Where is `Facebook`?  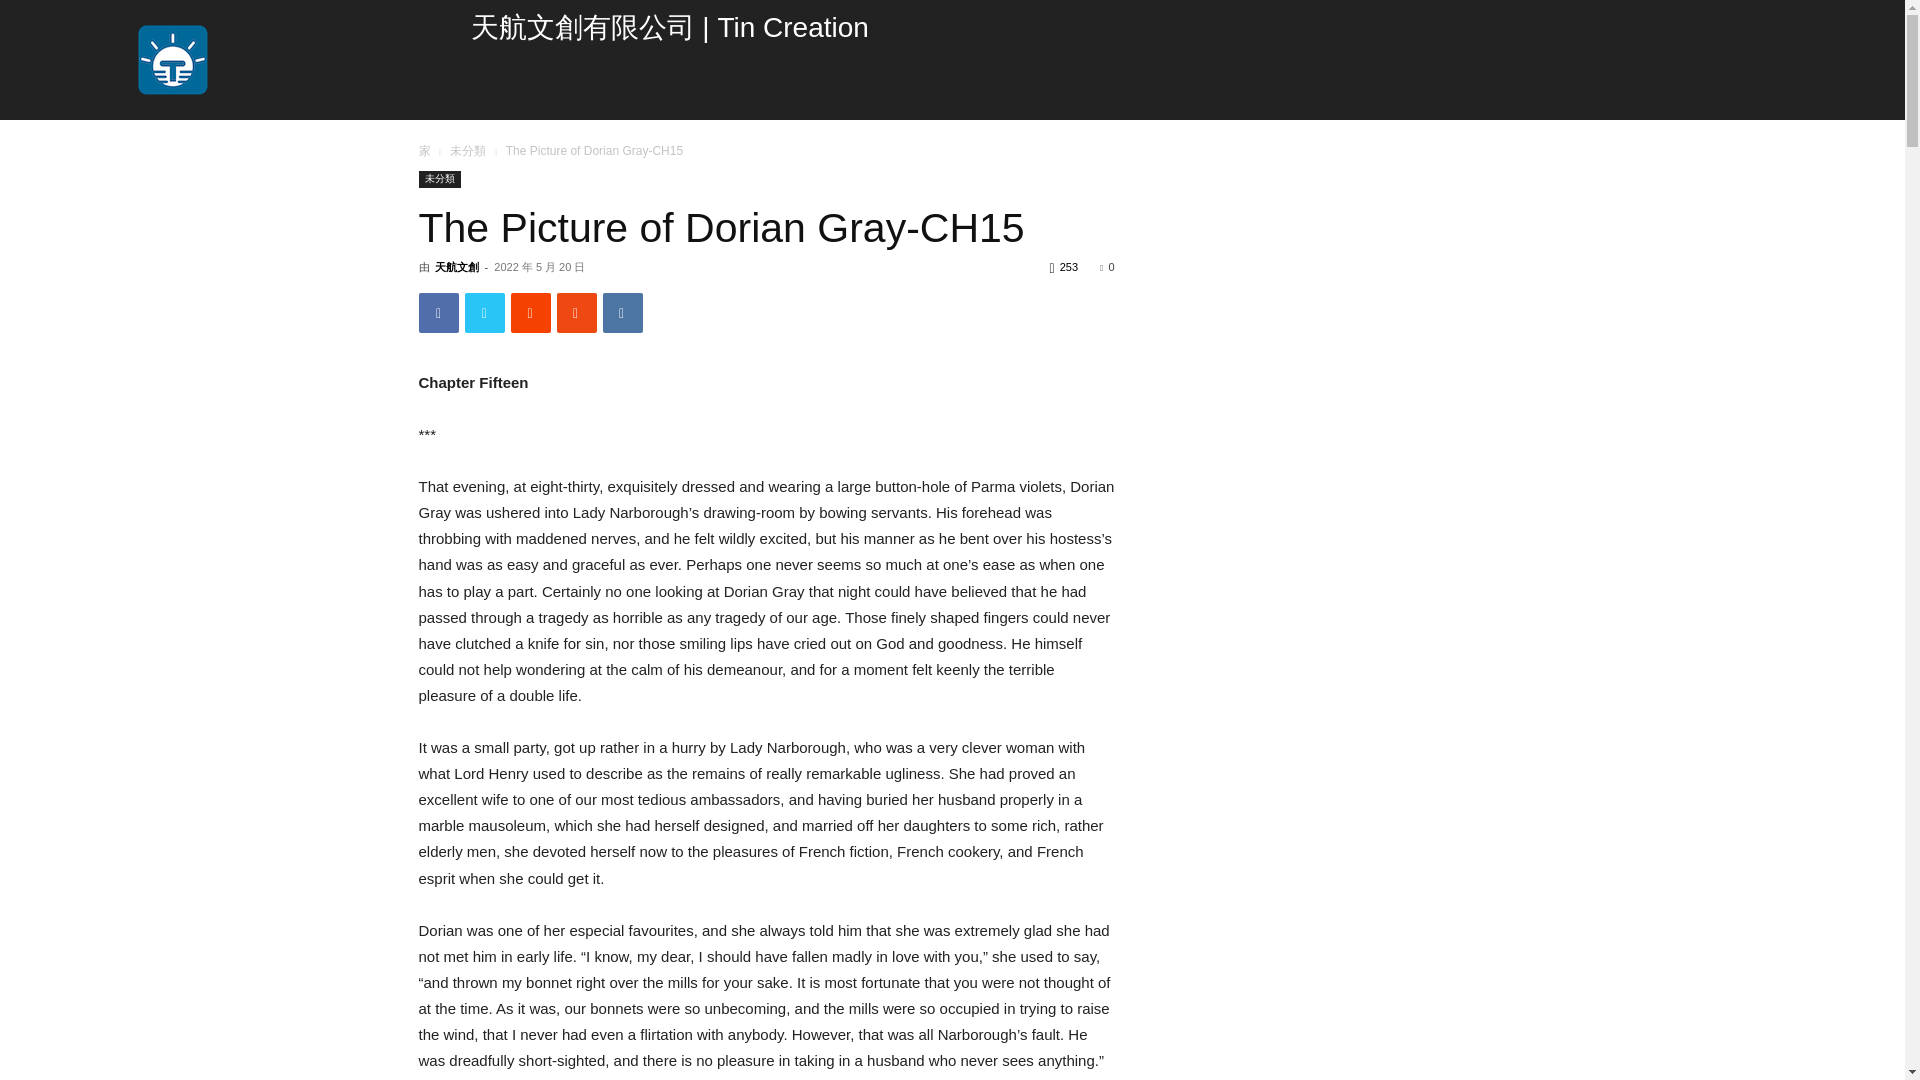
Facebook is located at coordinates (438, 312).